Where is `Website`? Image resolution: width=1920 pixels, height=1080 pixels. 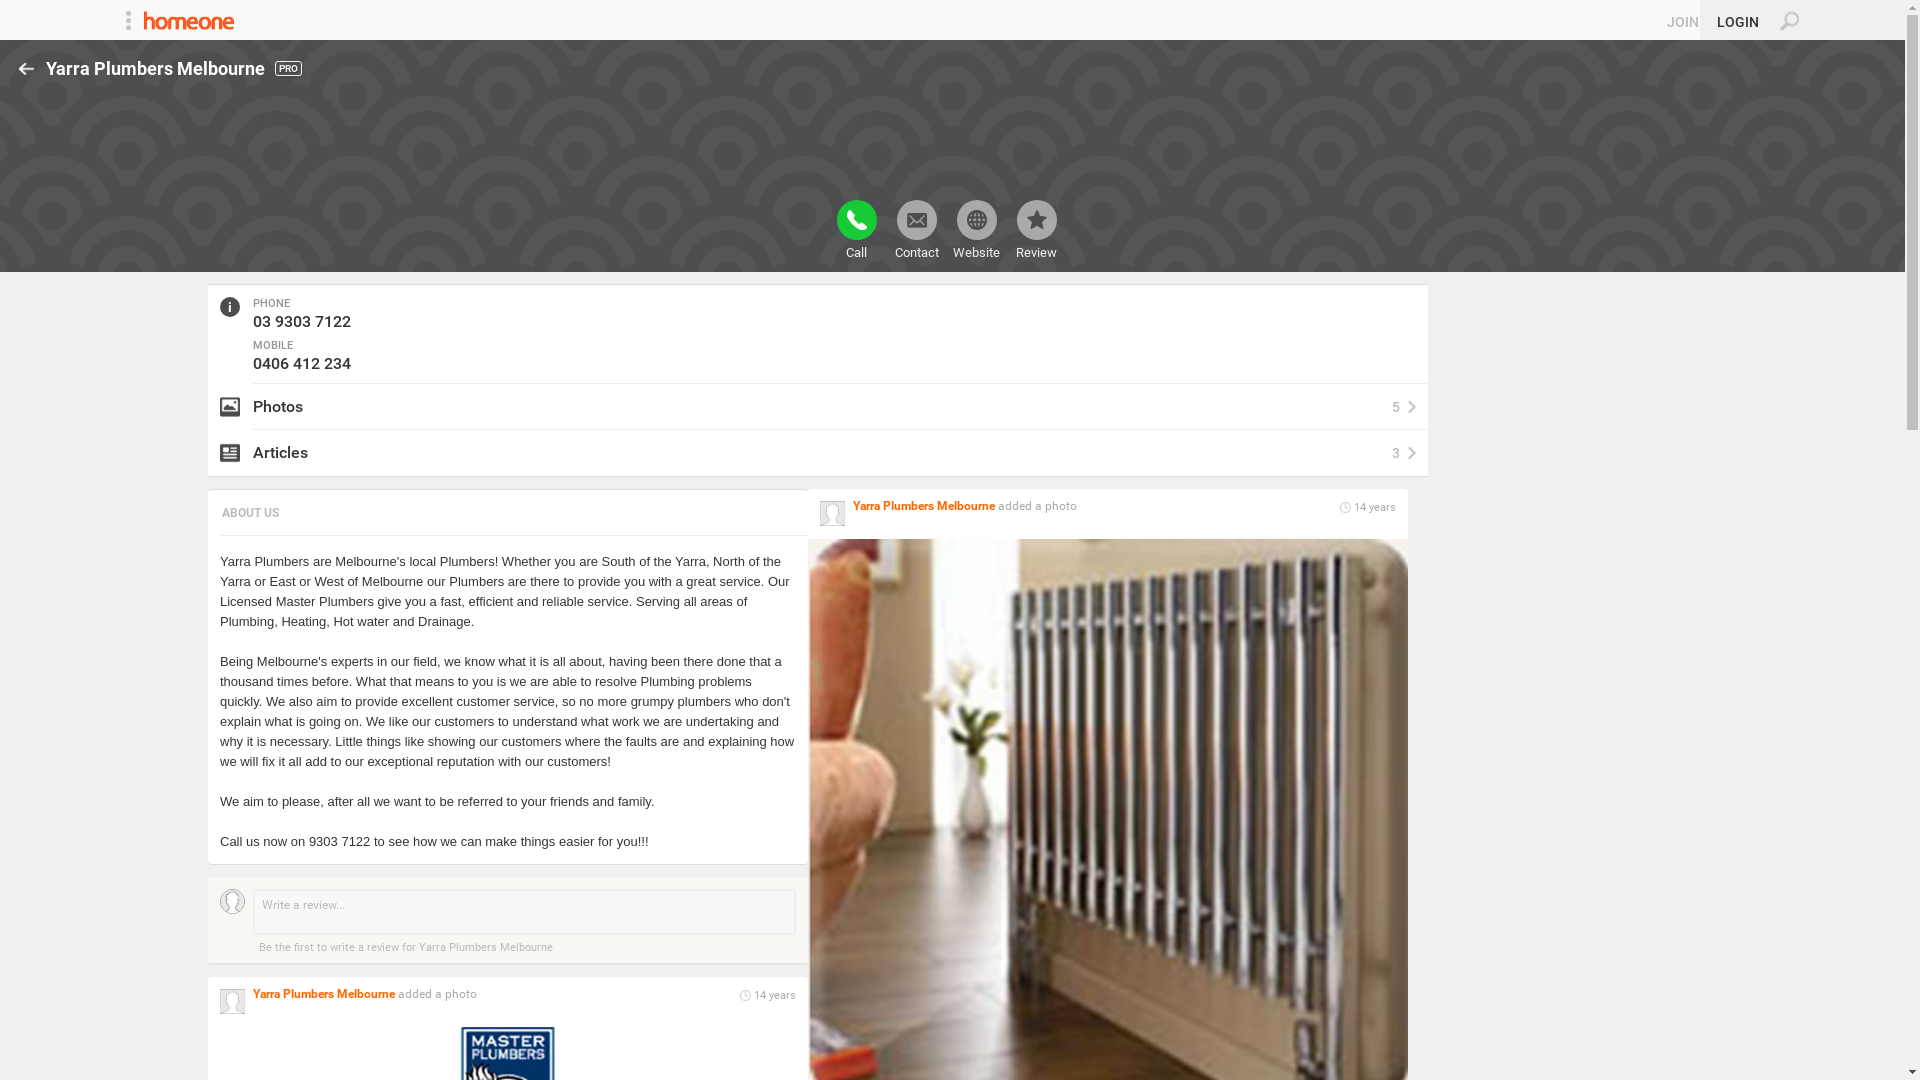 Website is located at coordinates (976, 230).